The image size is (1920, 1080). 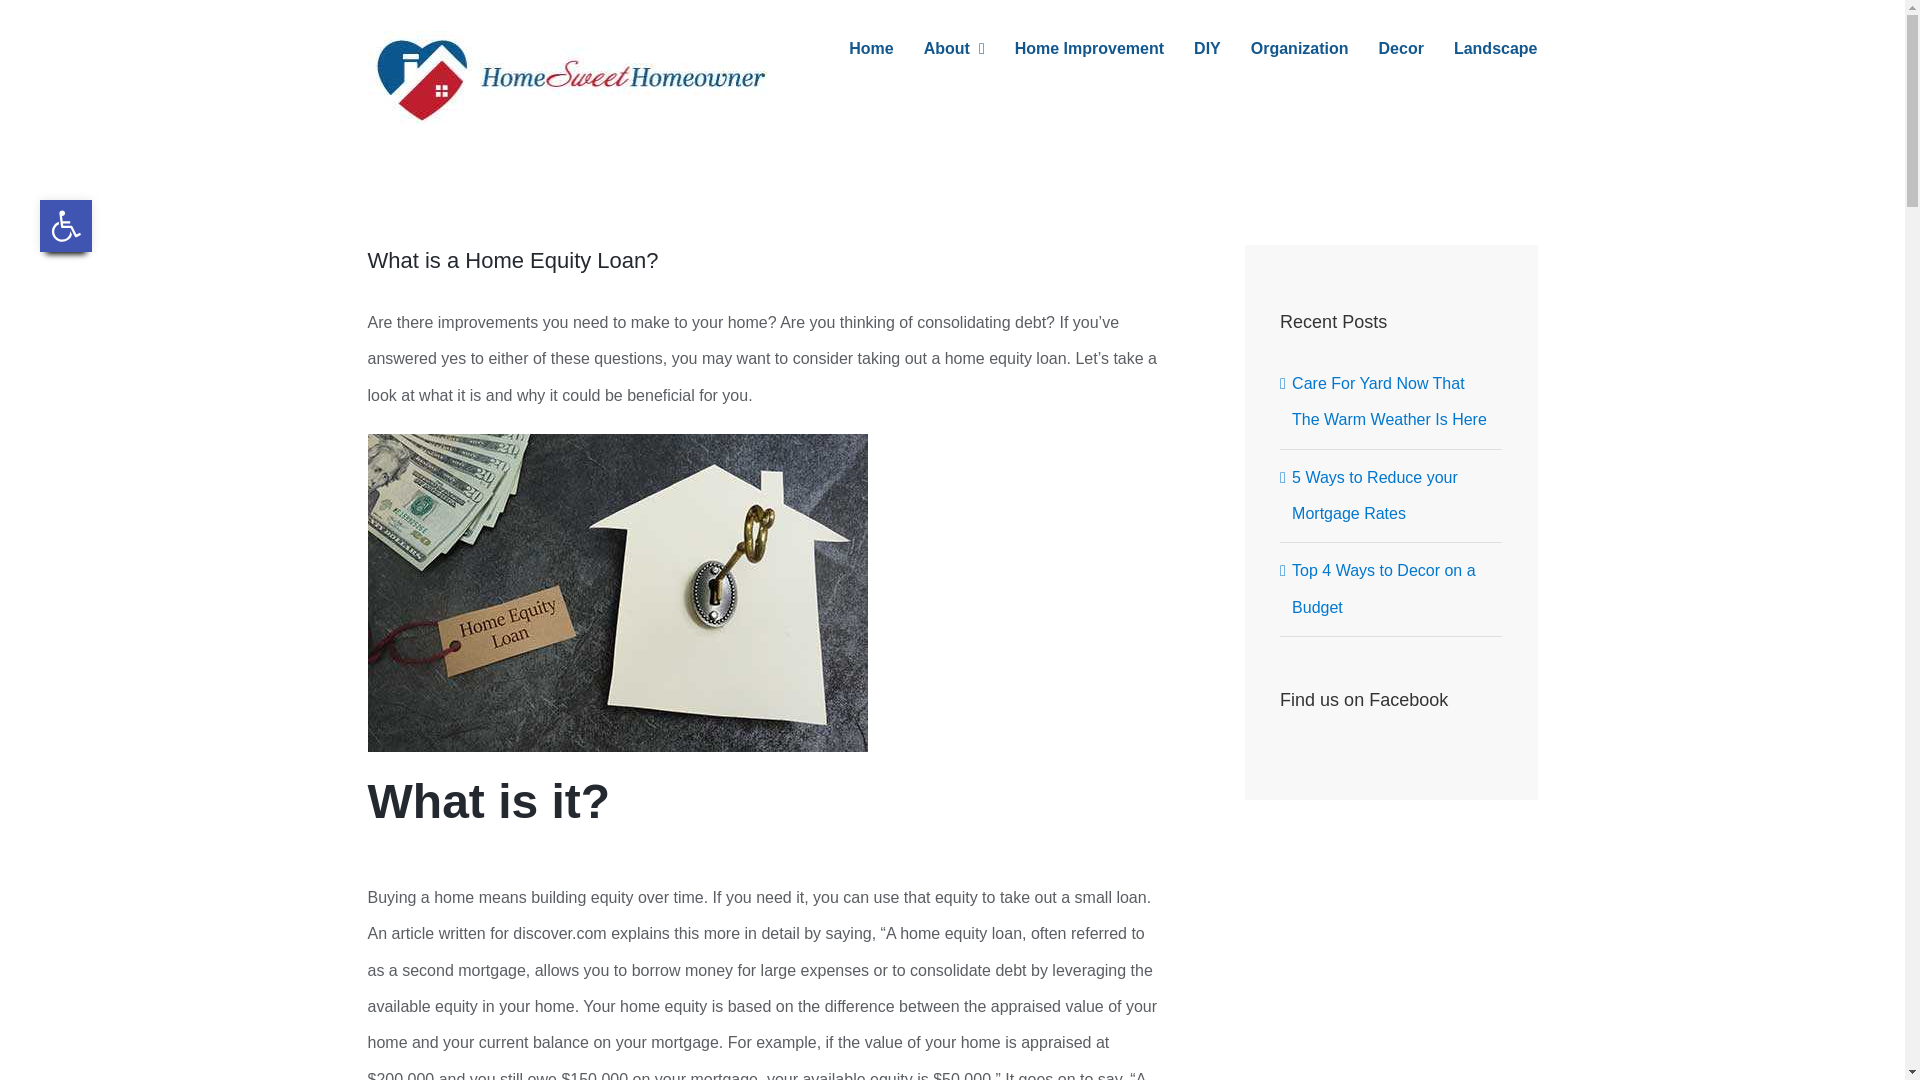 What do you see at coordinates (1401, 48) in the screenshot?
I see `Decor` at bounding box center [1401, 48].